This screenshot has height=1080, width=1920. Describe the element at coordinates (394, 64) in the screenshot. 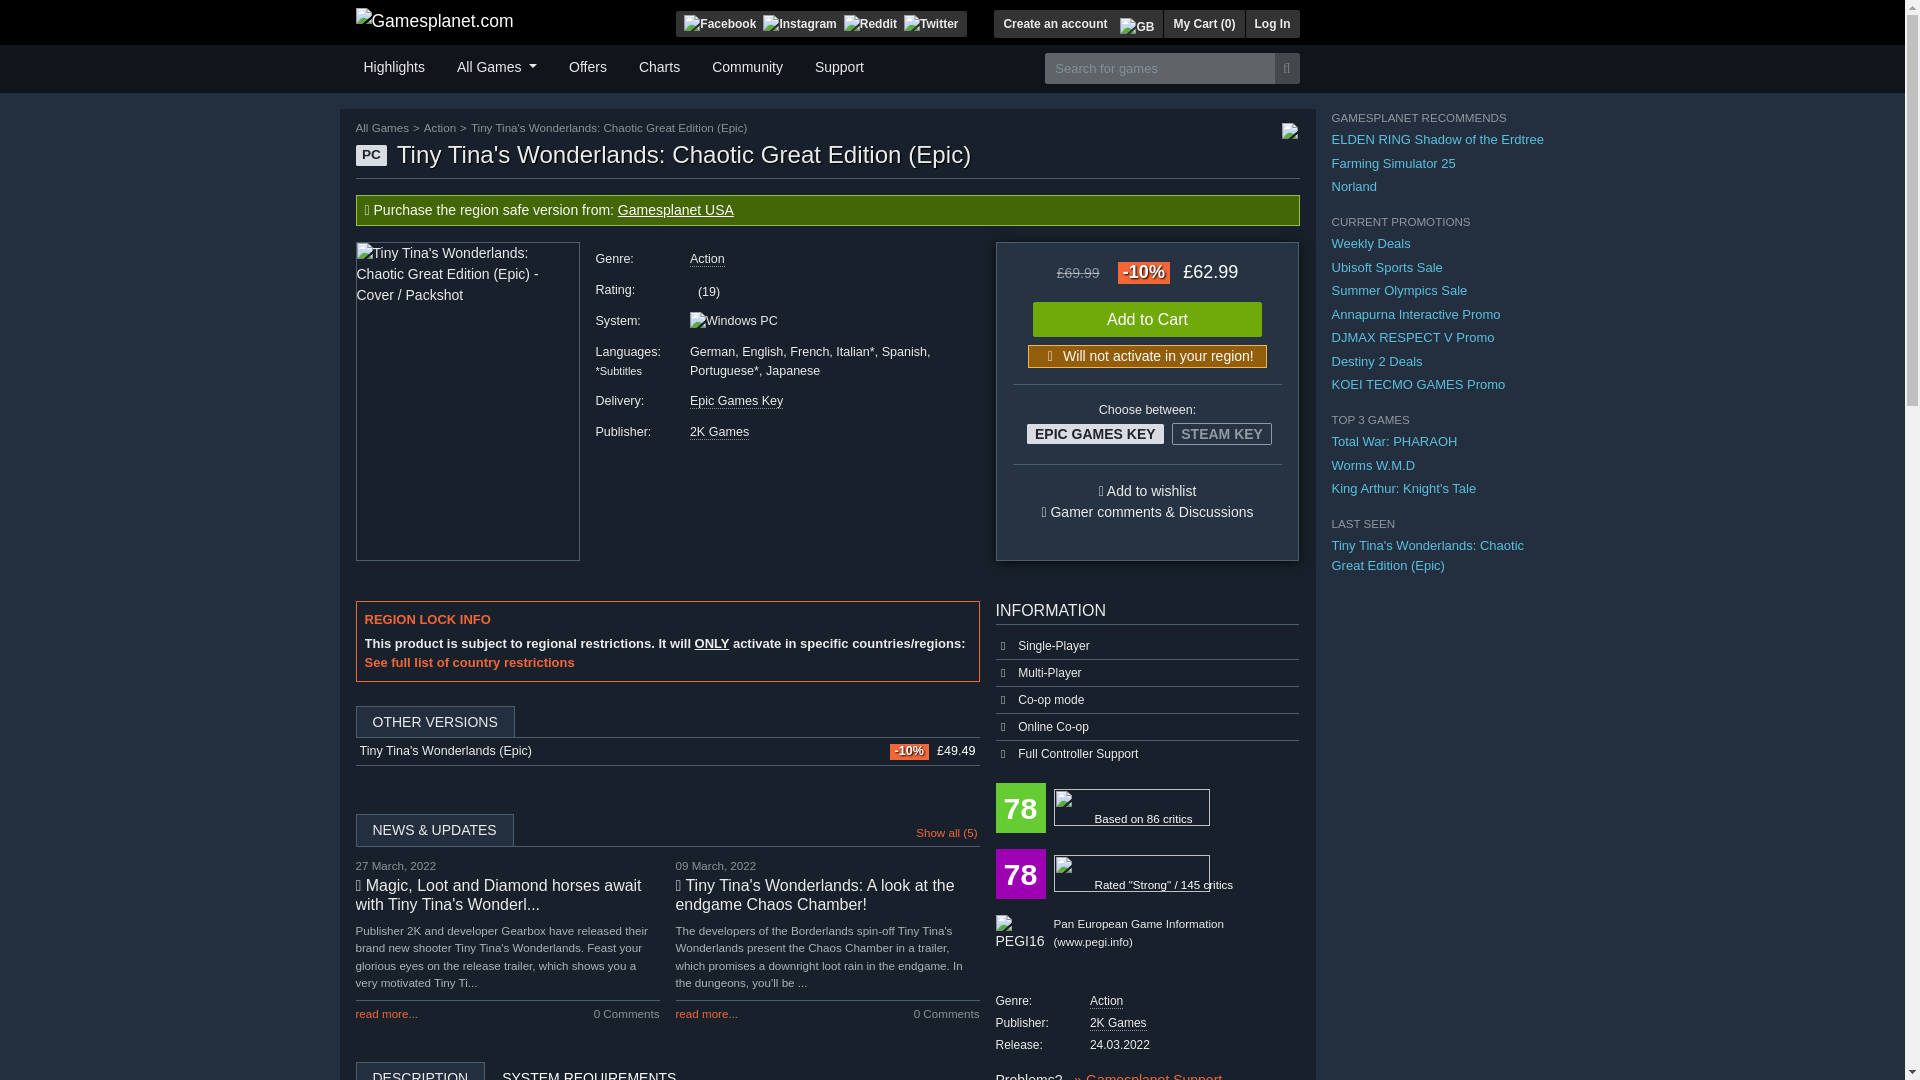

I see `Highlights` at that location.